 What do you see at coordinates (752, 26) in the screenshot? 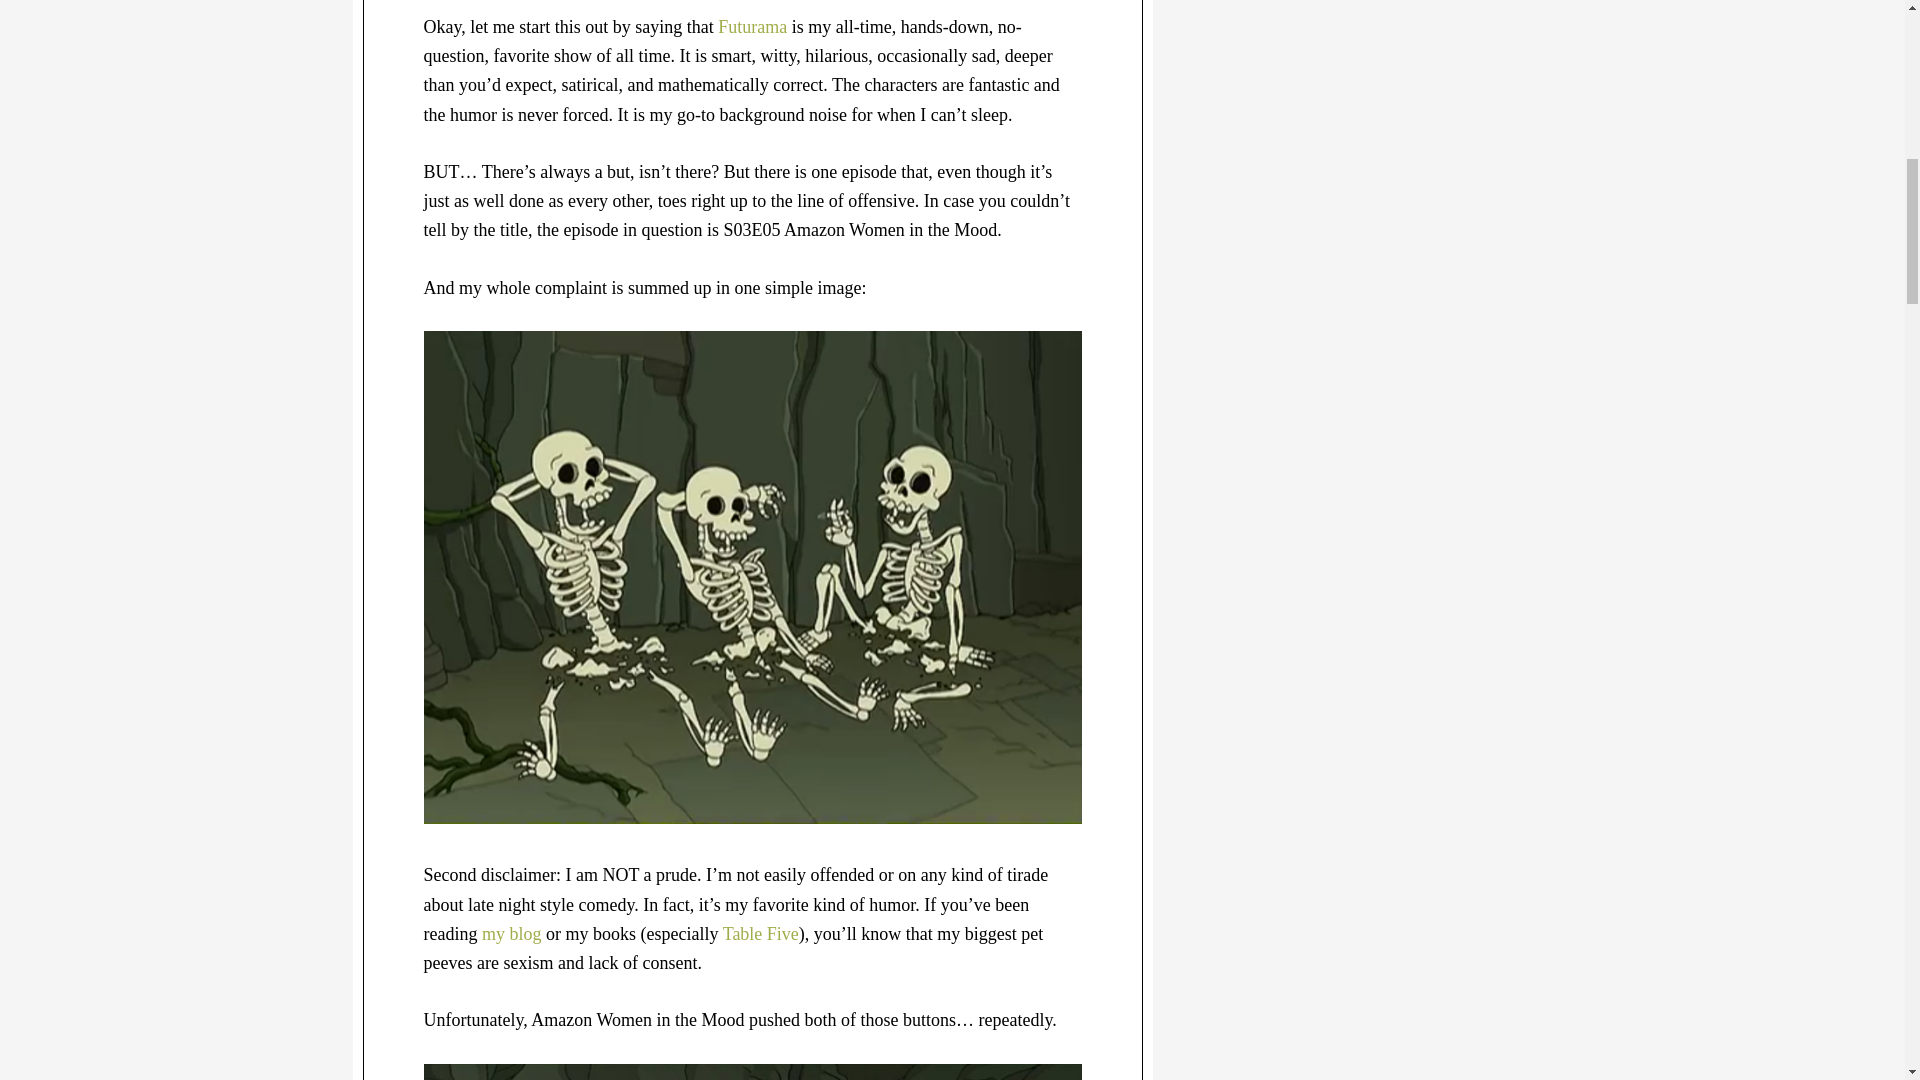
I see `Futurama` at bounding box center [752, 26].